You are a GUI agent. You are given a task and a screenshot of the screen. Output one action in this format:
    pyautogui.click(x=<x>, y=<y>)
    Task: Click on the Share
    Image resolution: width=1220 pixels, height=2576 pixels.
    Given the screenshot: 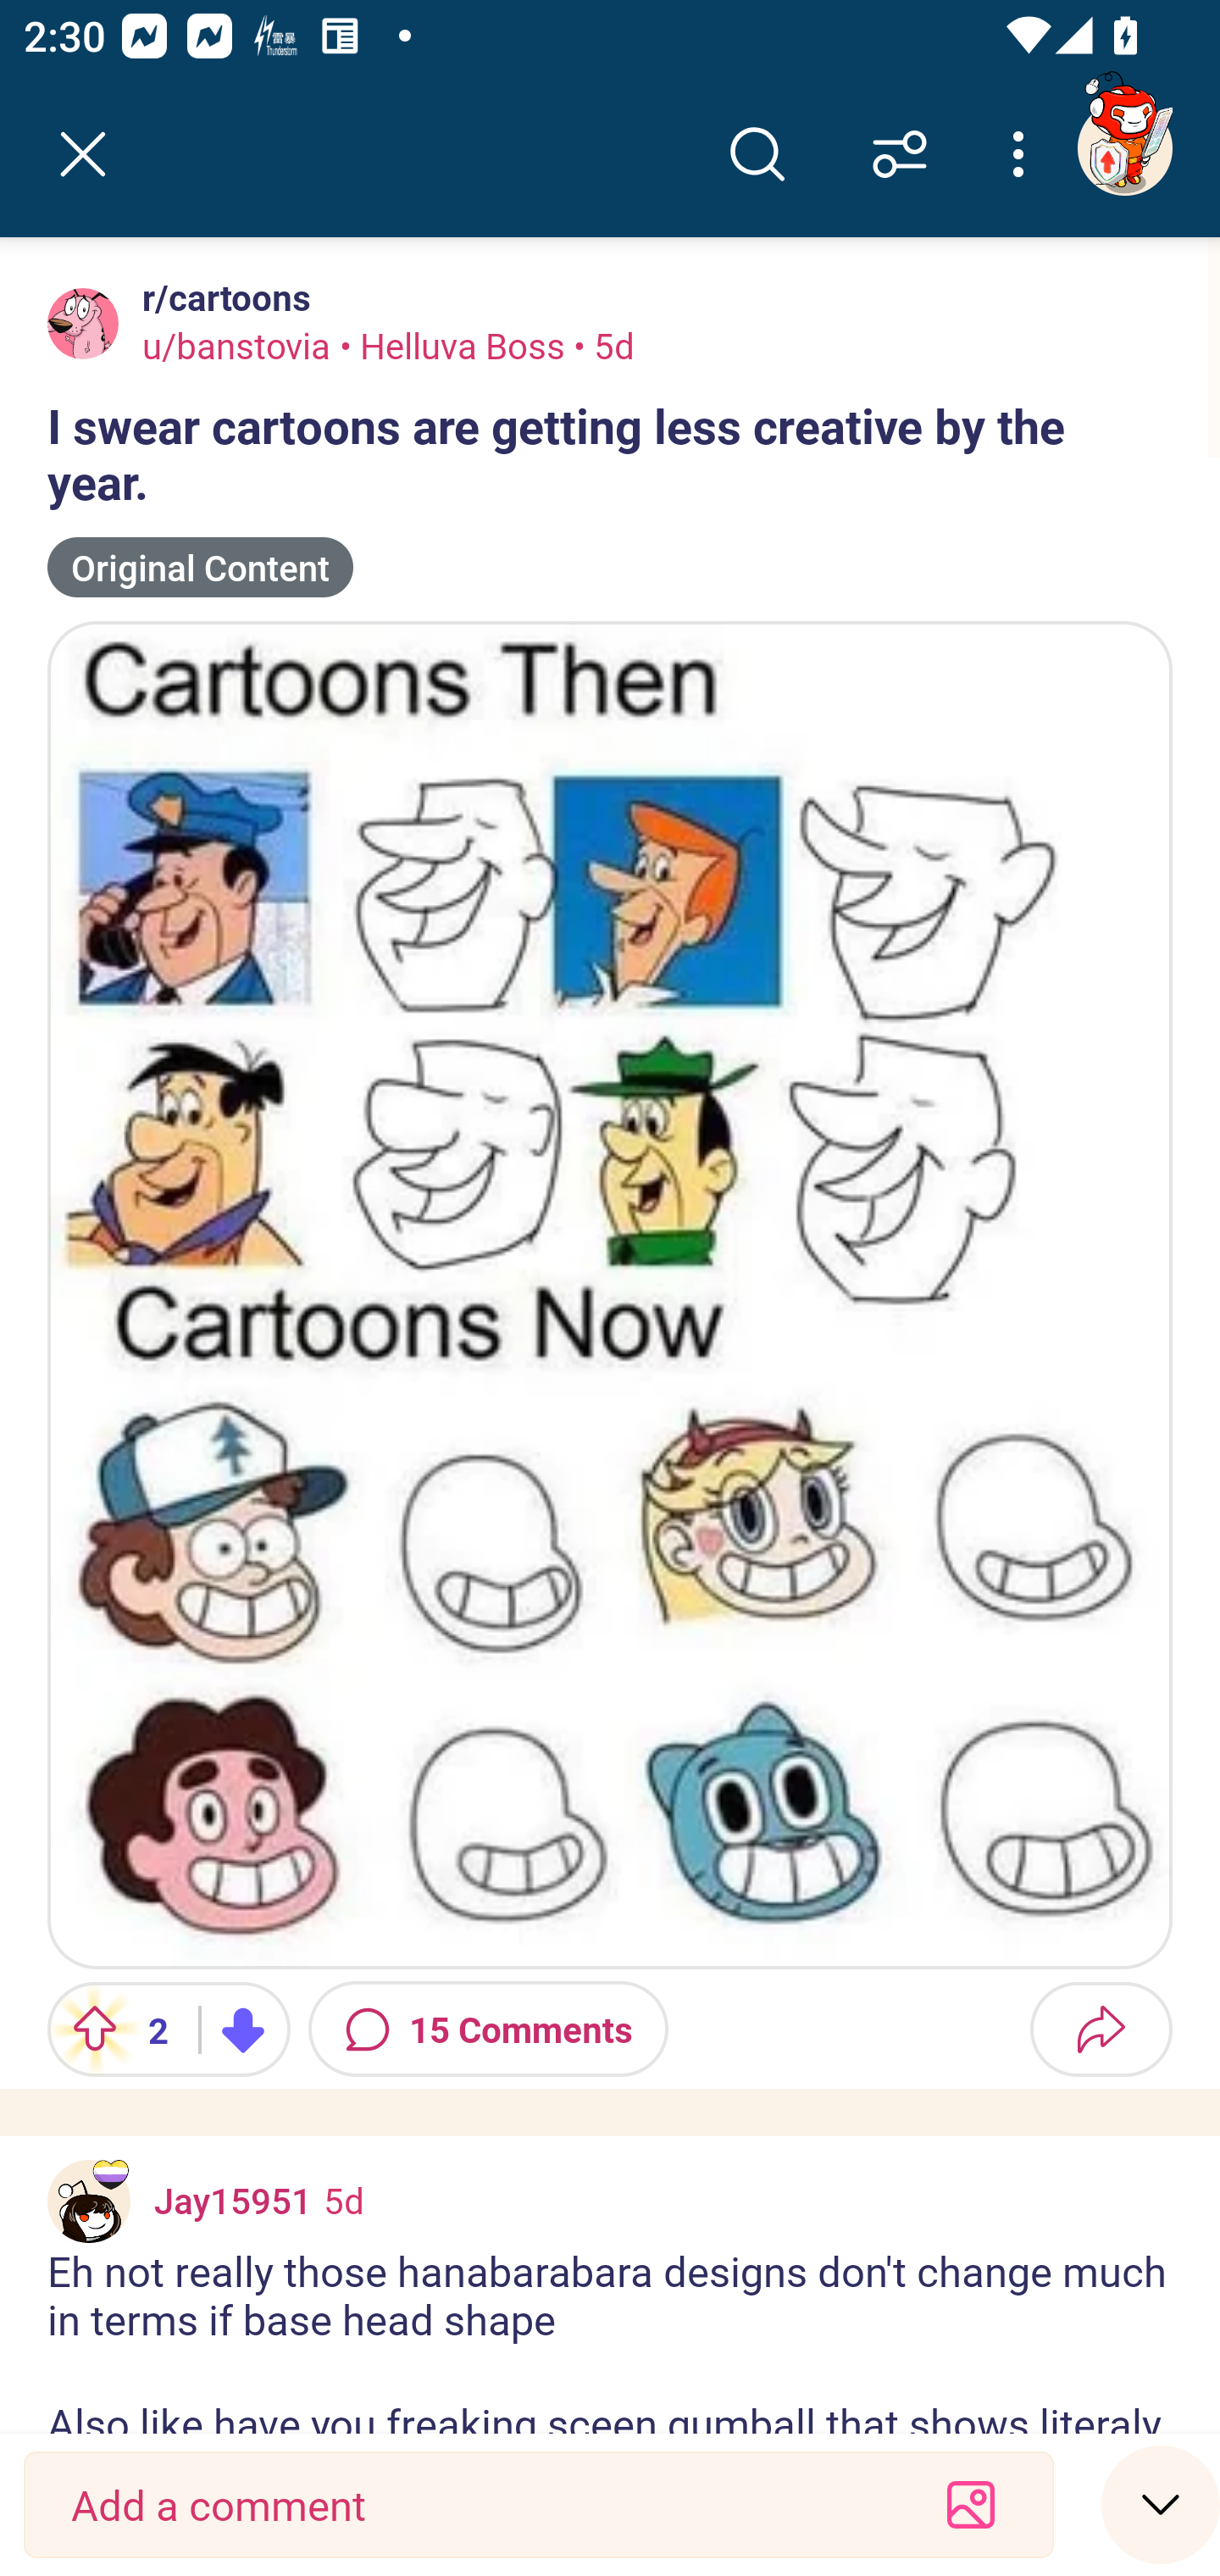 What is the action you would take?
    pyautogui.click(x=1101, y=2029)
    